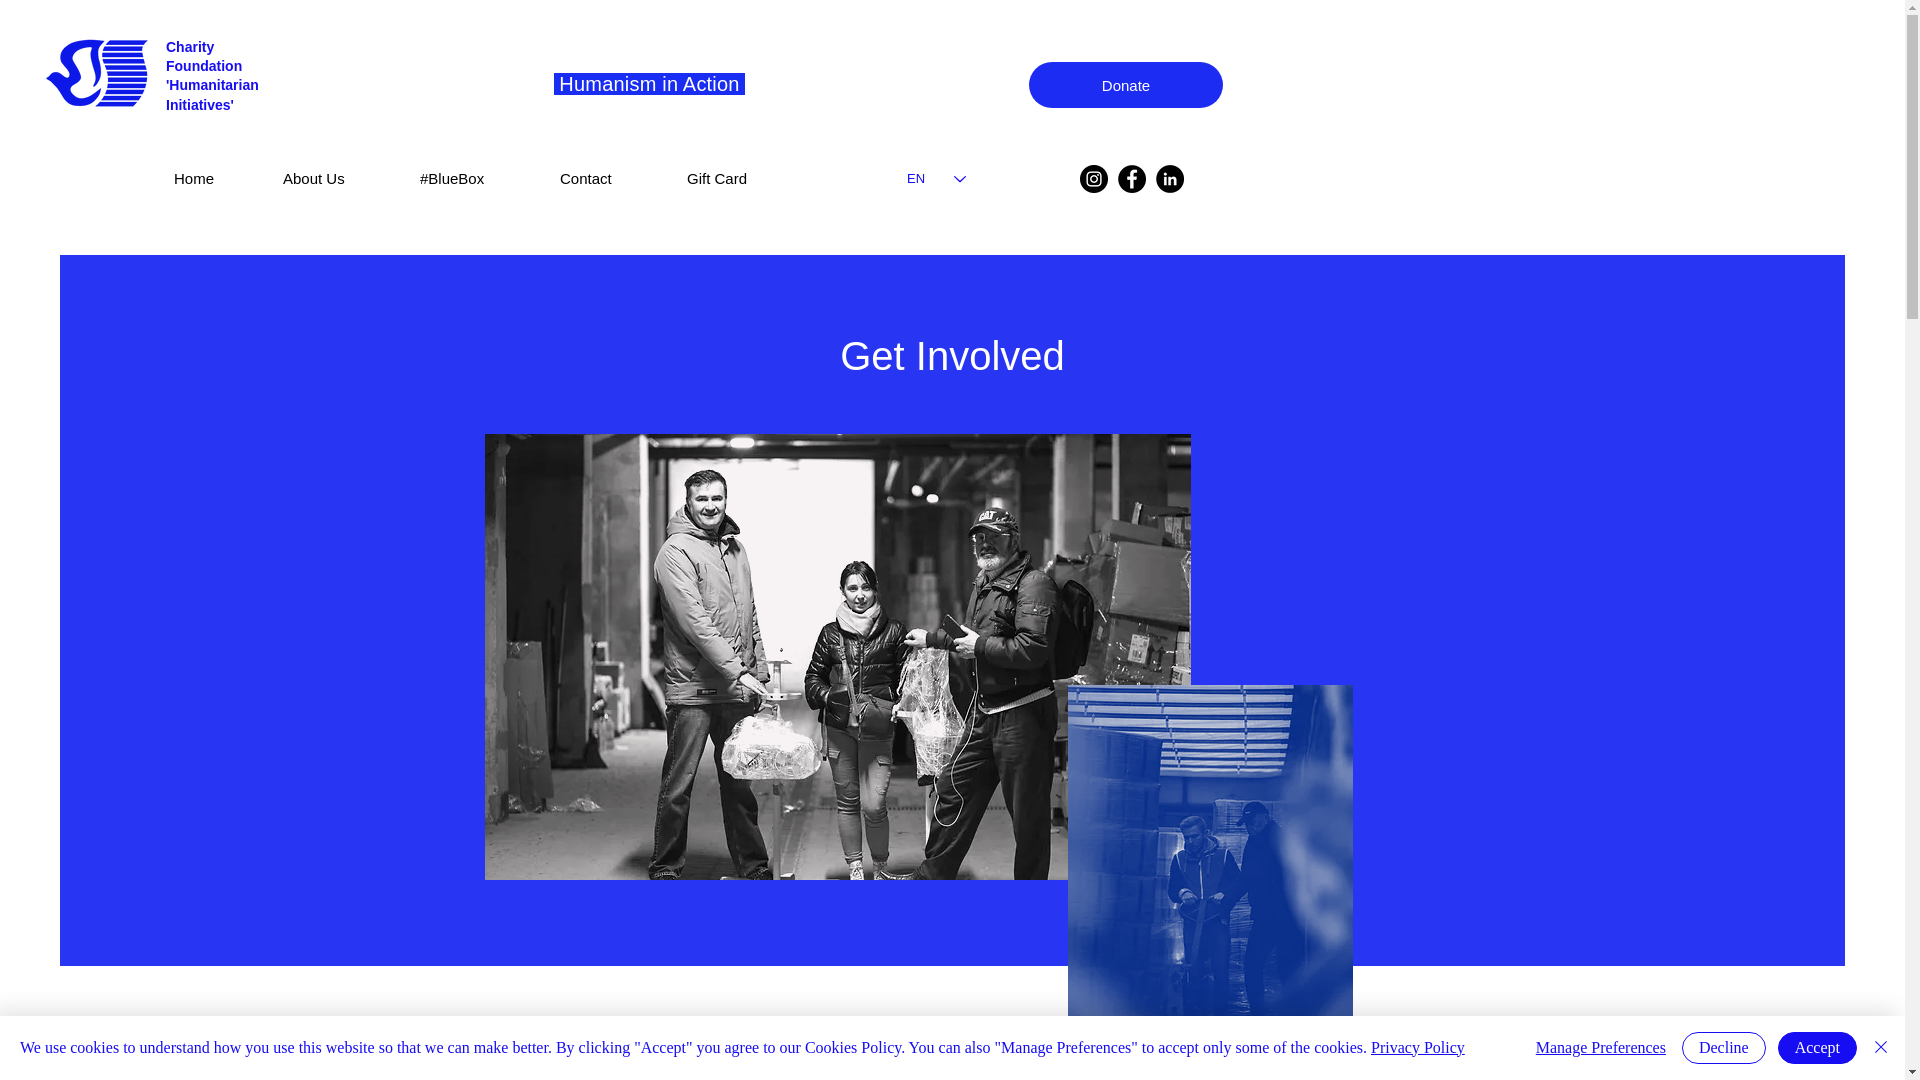  Describe the element at coordinates (1816, 1048) in the screenshot. I see `Accept` at that location.